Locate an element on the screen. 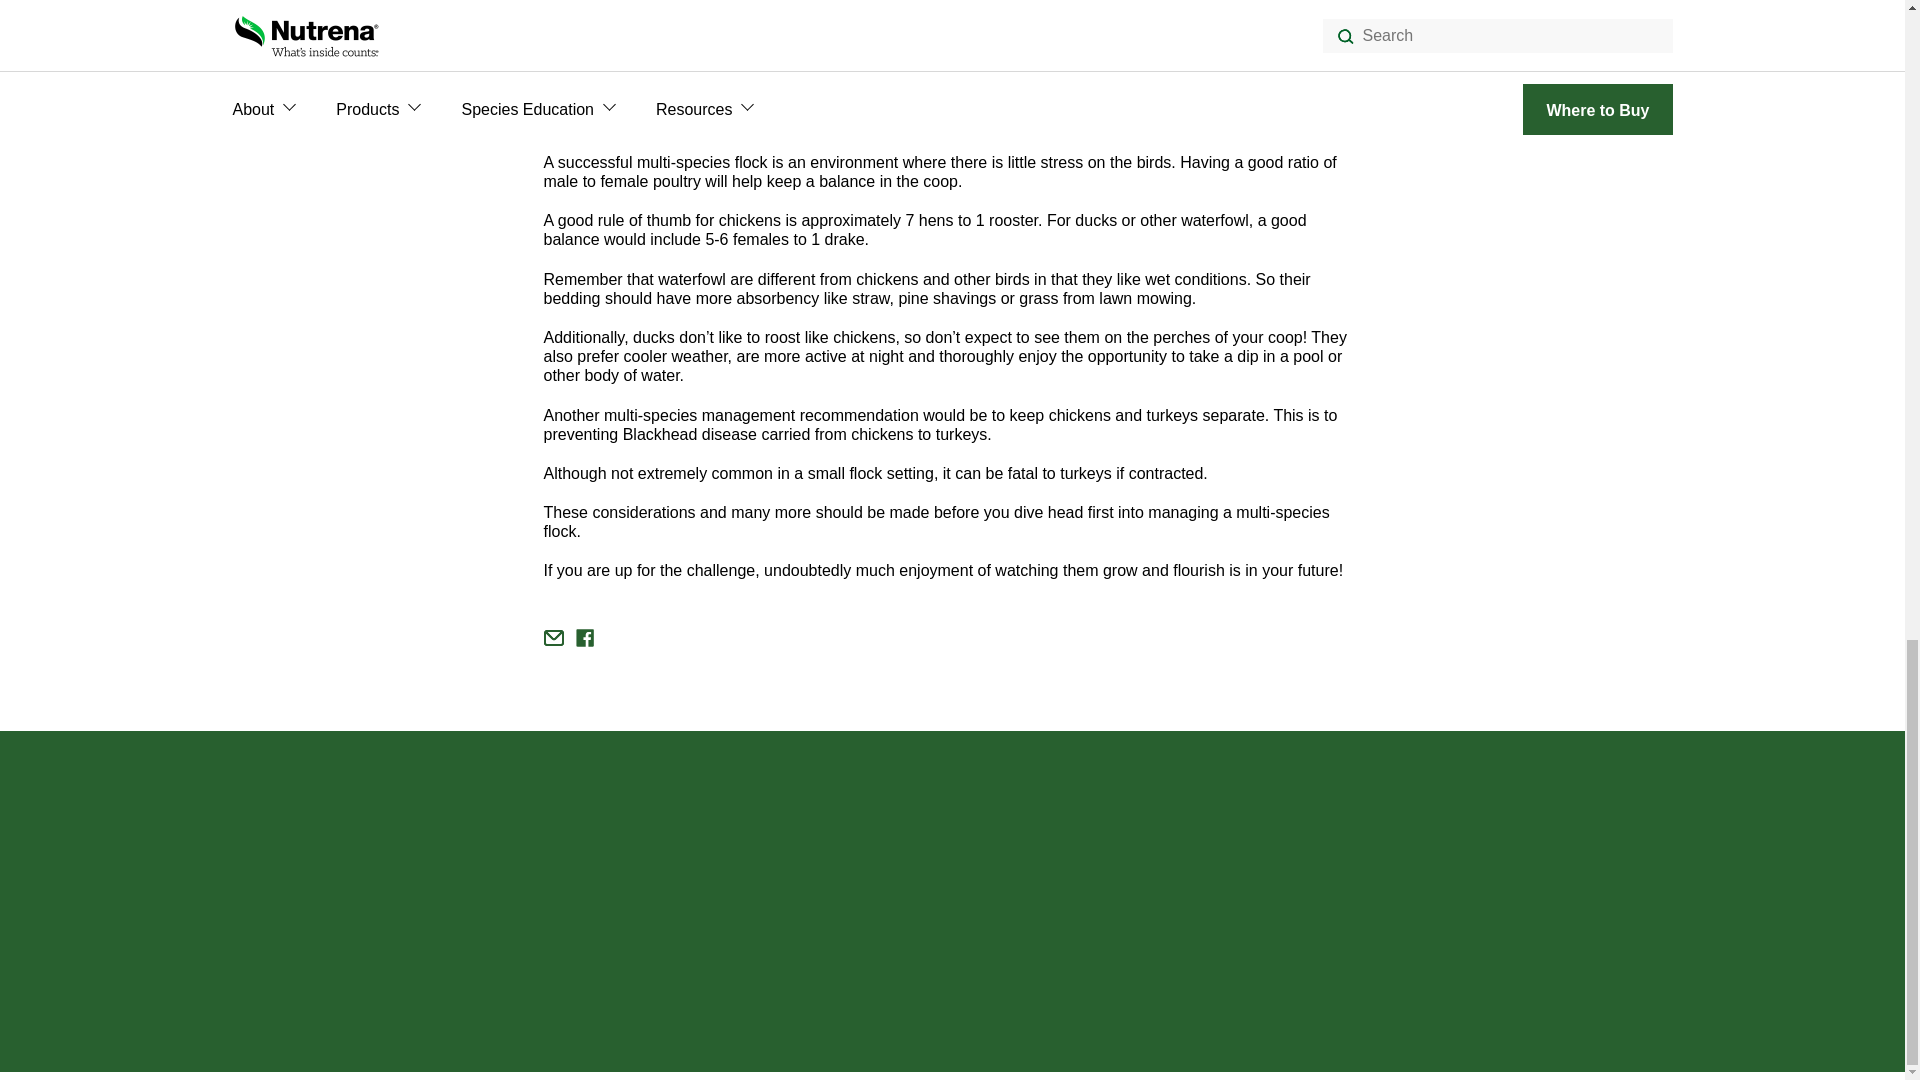  Share this post via Email is located at coordinates (554, 637).